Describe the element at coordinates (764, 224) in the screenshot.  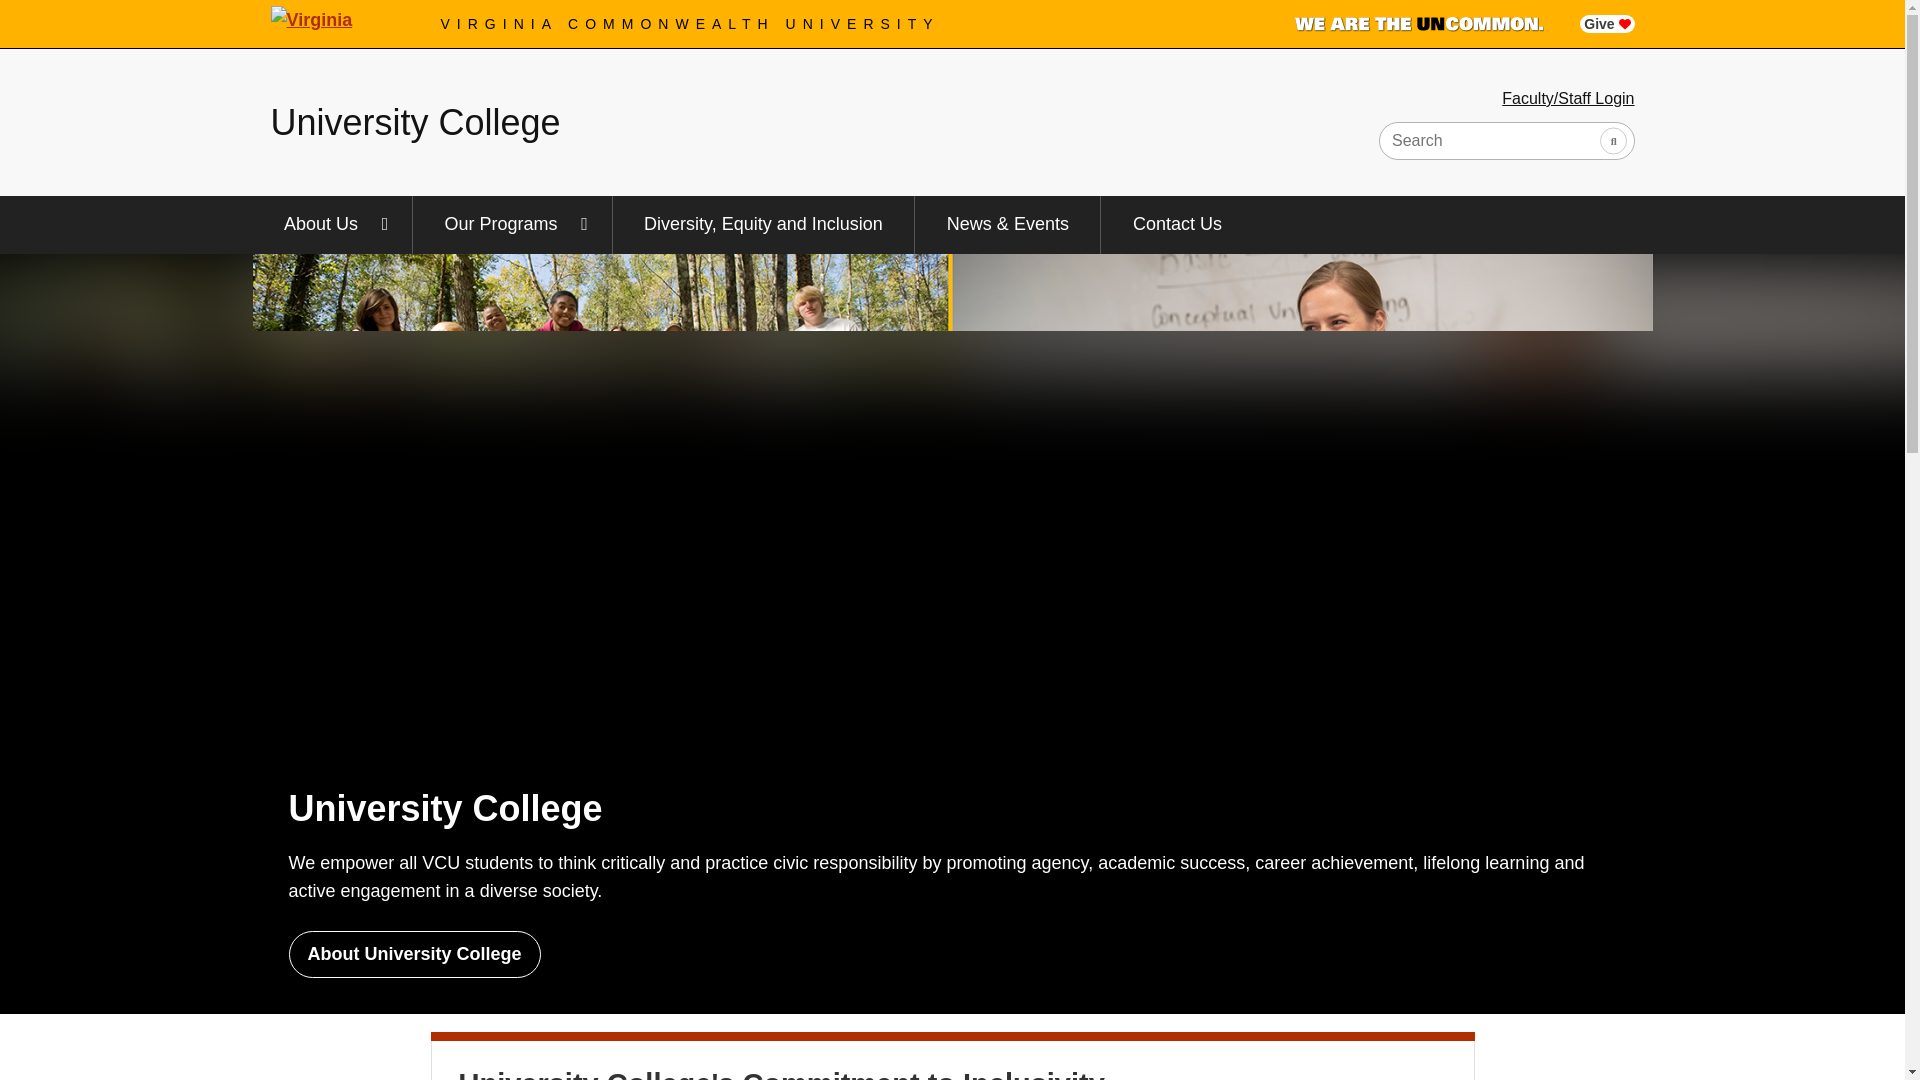
I see `Diversity, Equity and Inclusion` at that location.